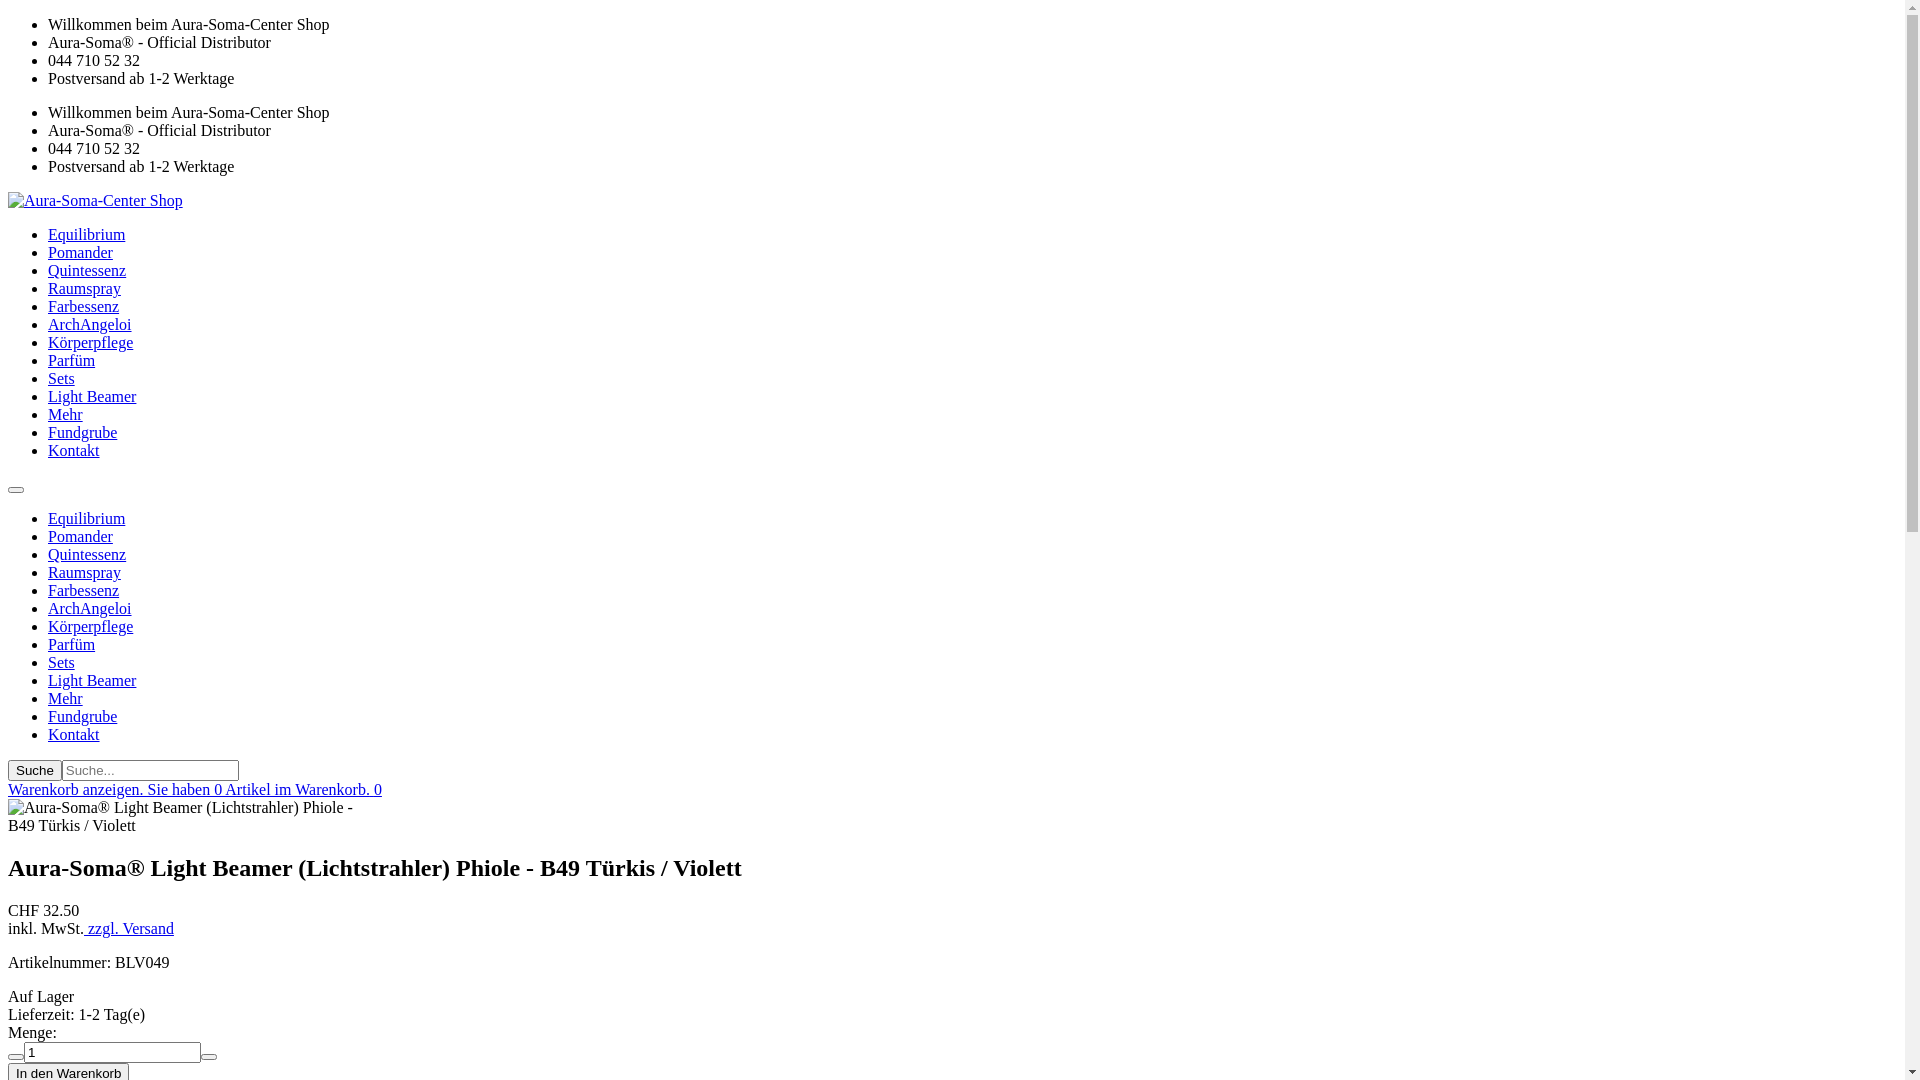 The height and width of the screenshot is (1080, 1920). What do you see at coordinates (82, 716) in the screenshot?
I see `Fundgrube` at bounding box center [82, 716].